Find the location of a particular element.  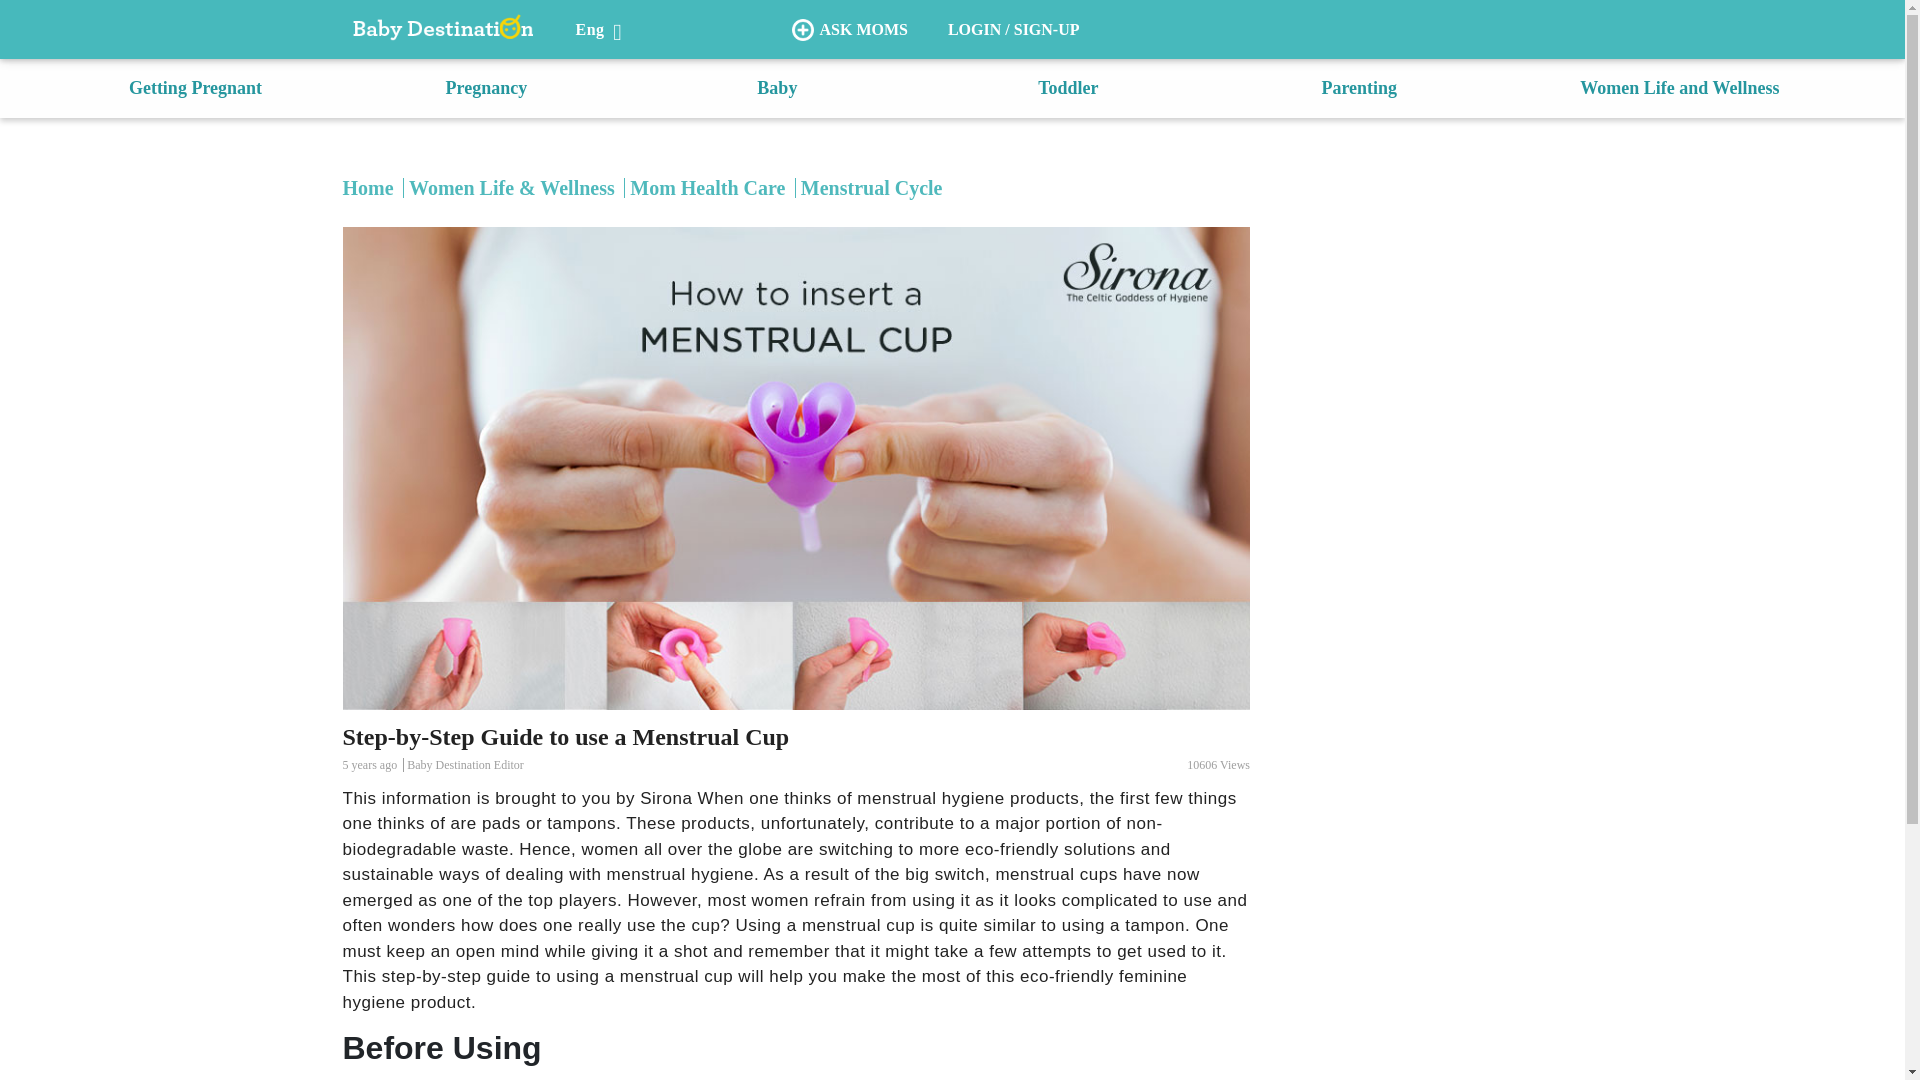

Toddler is located at coordinates (1068, 88).